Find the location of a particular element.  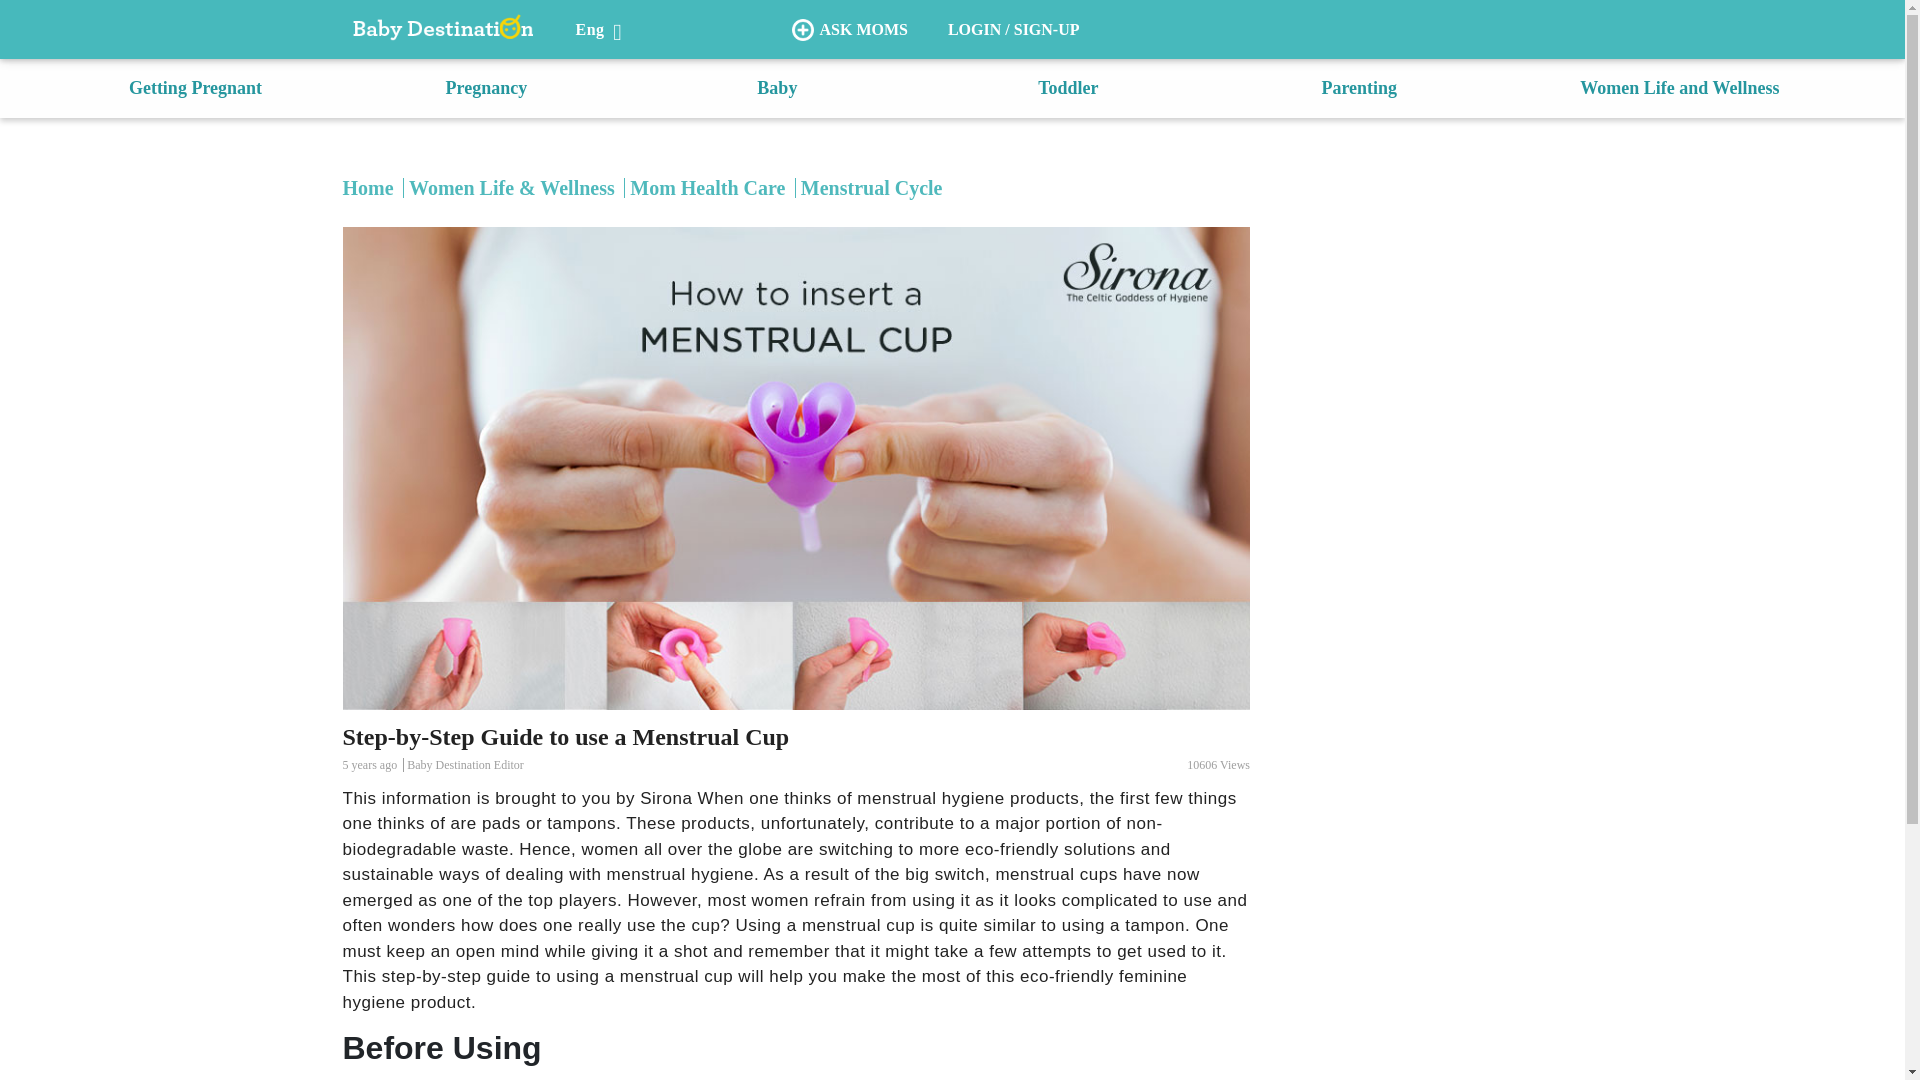

Toddler is located at coordinates (1068, 88).